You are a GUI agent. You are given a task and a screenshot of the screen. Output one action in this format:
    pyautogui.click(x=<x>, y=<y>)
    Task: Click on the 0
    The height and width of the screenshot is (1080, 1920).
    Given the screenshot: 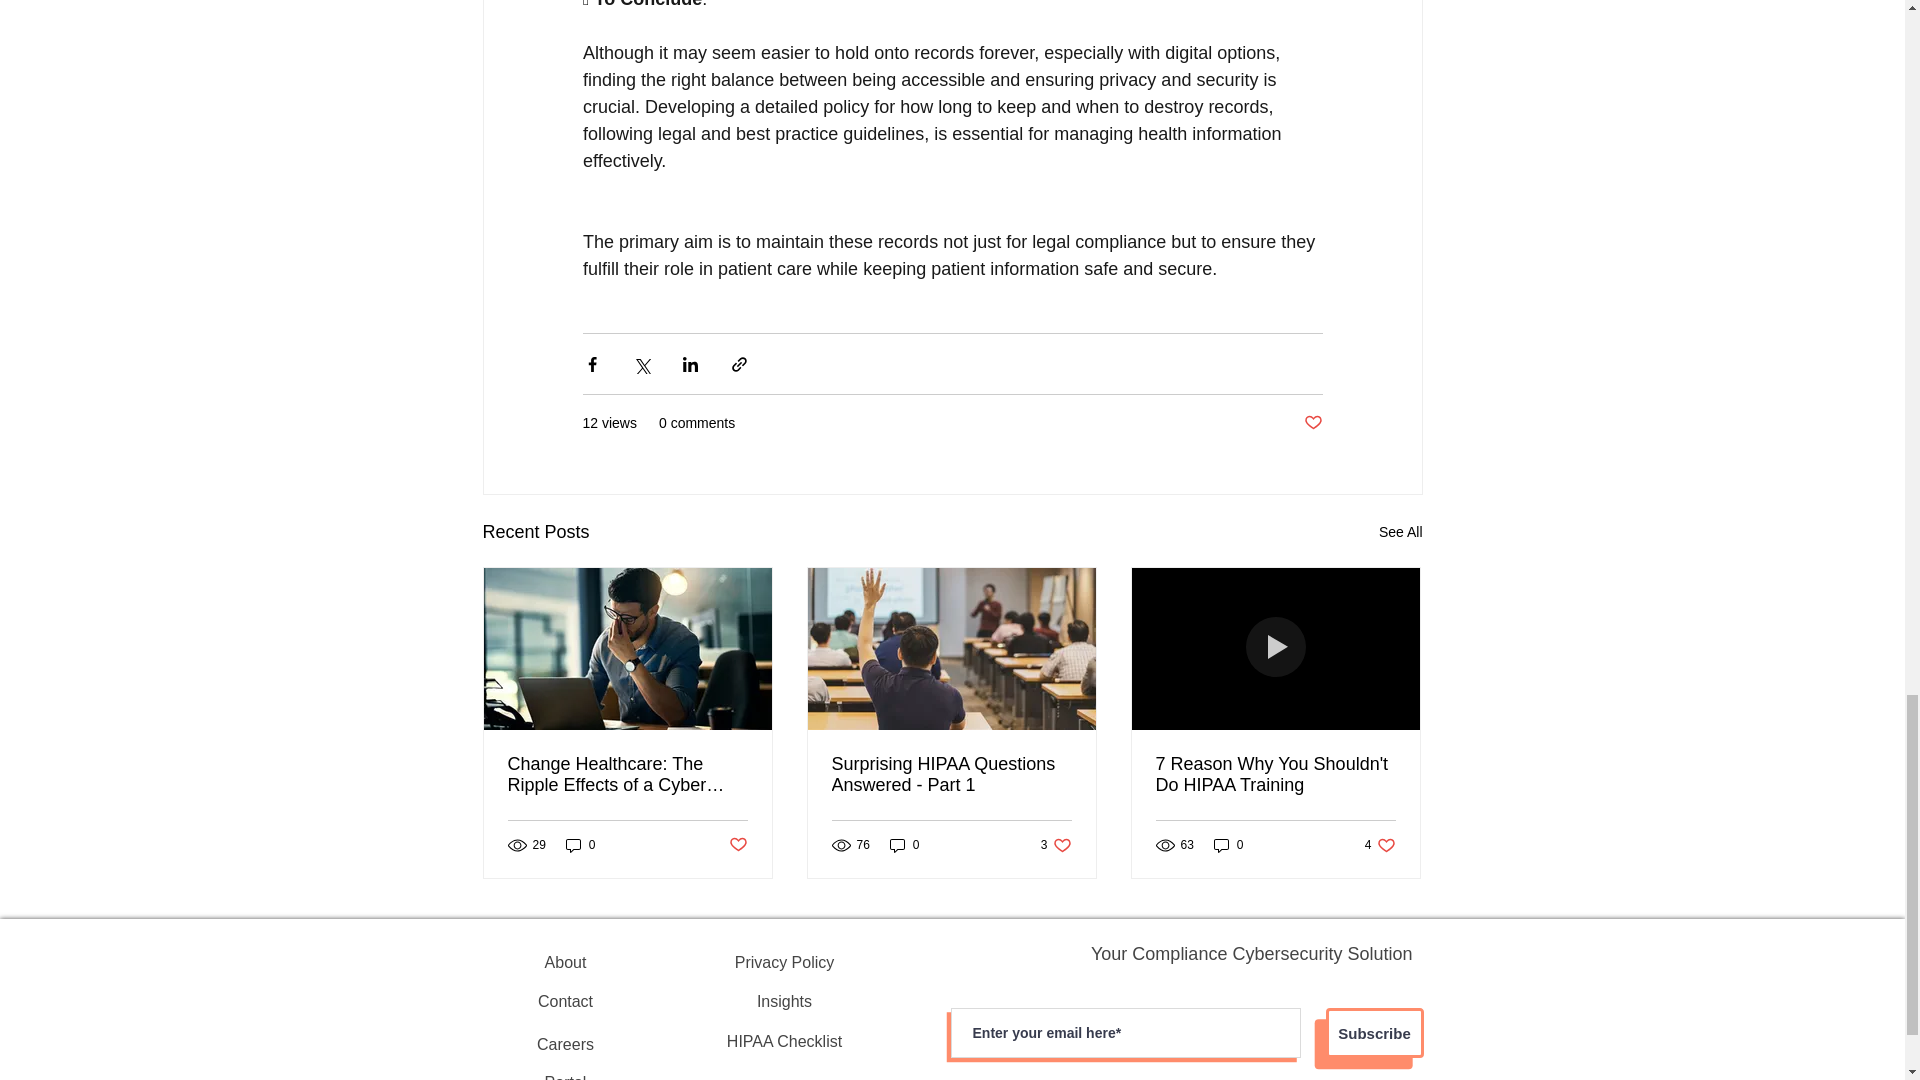 What is the action you would take?
    pyautogui.click(x=566, y=1044)
    